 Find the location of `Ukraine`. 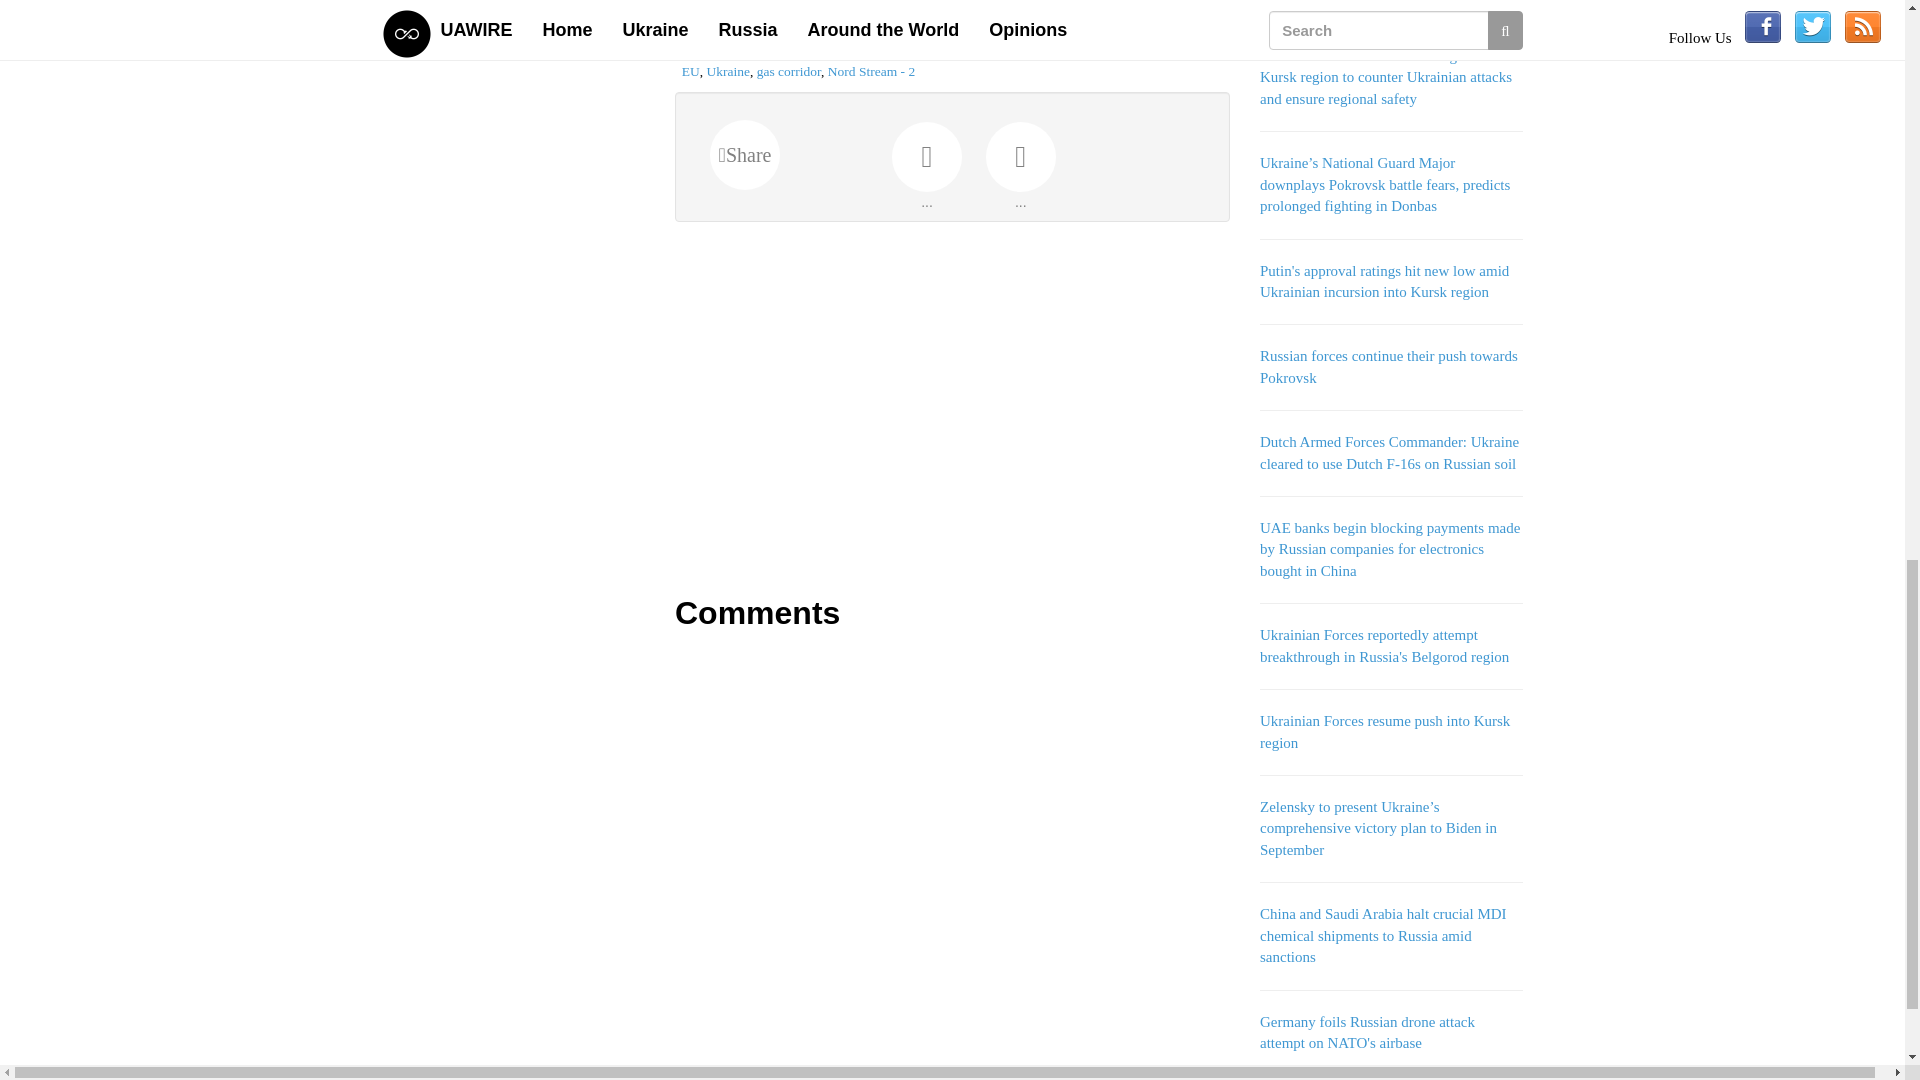

Ukraine is located at coordinates (727, 70).